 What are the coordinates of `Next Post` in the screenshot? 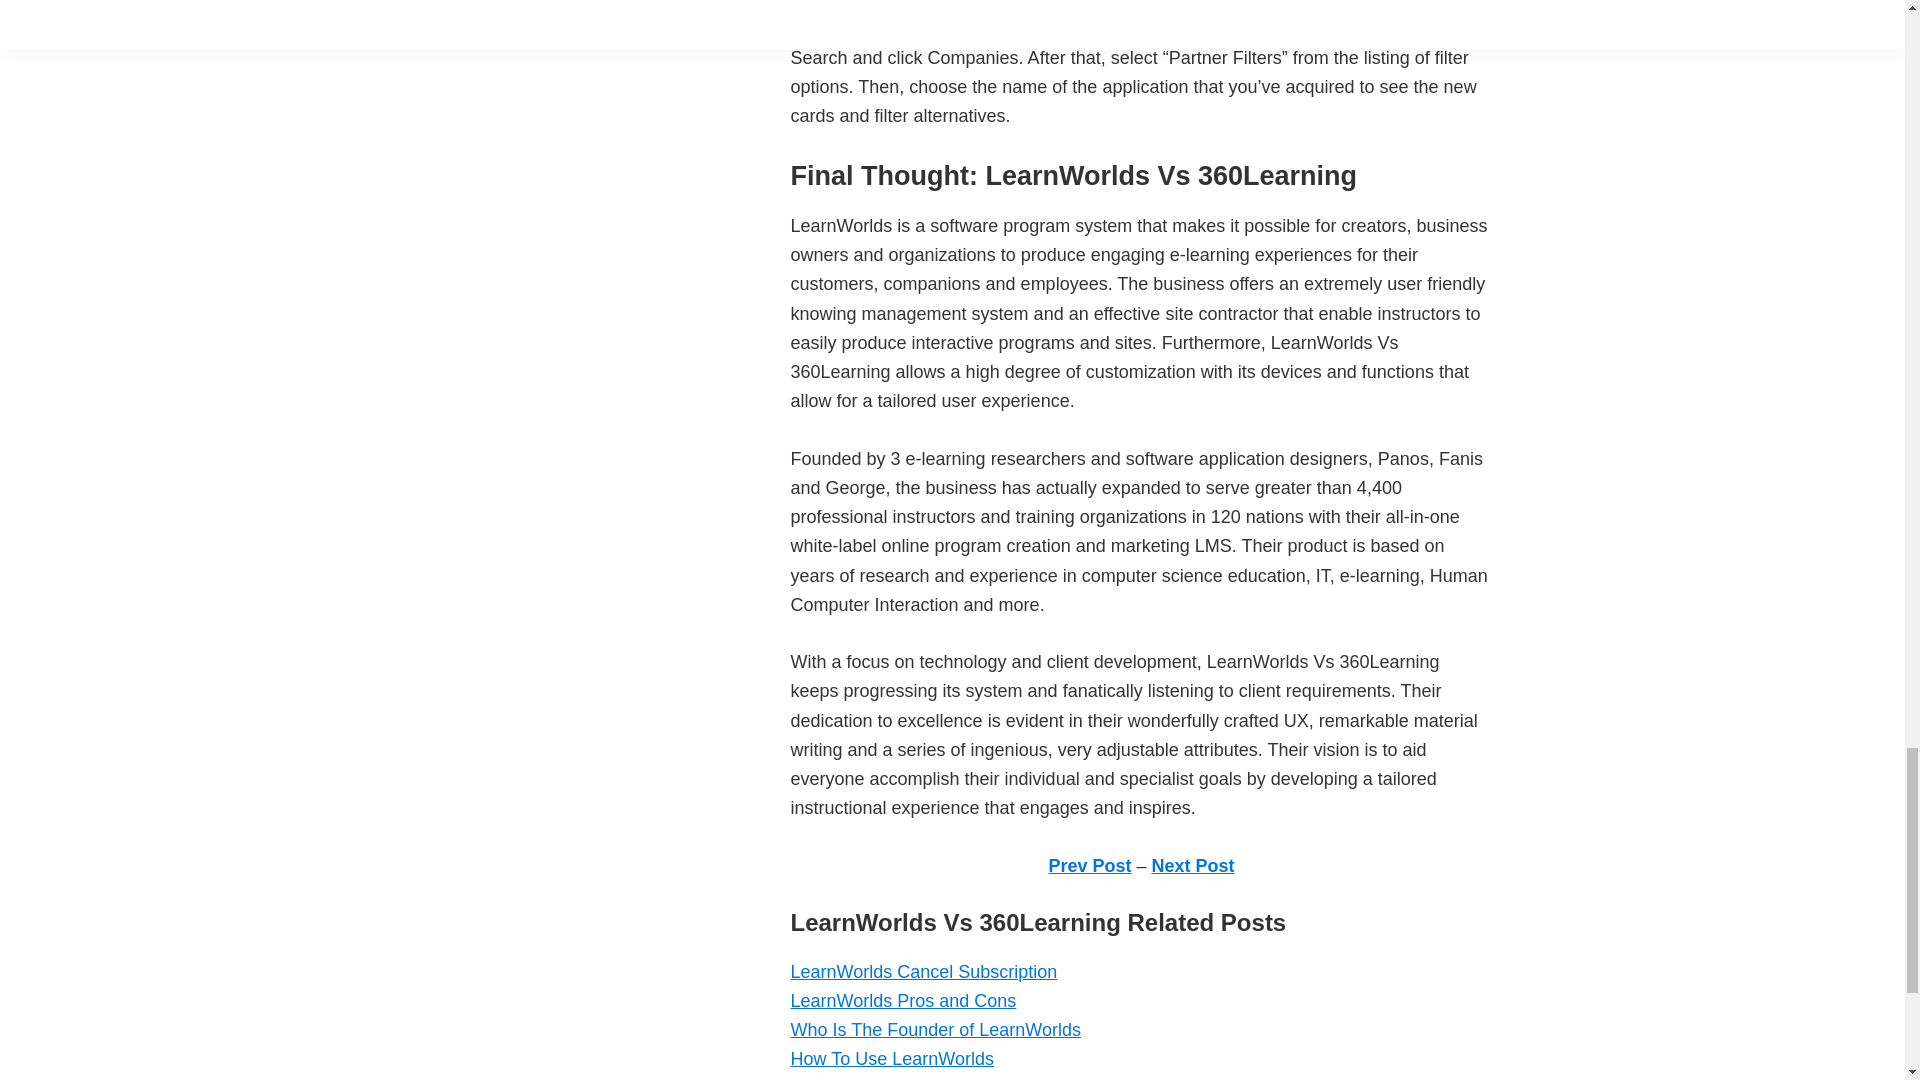 It's located at (1193, 866).